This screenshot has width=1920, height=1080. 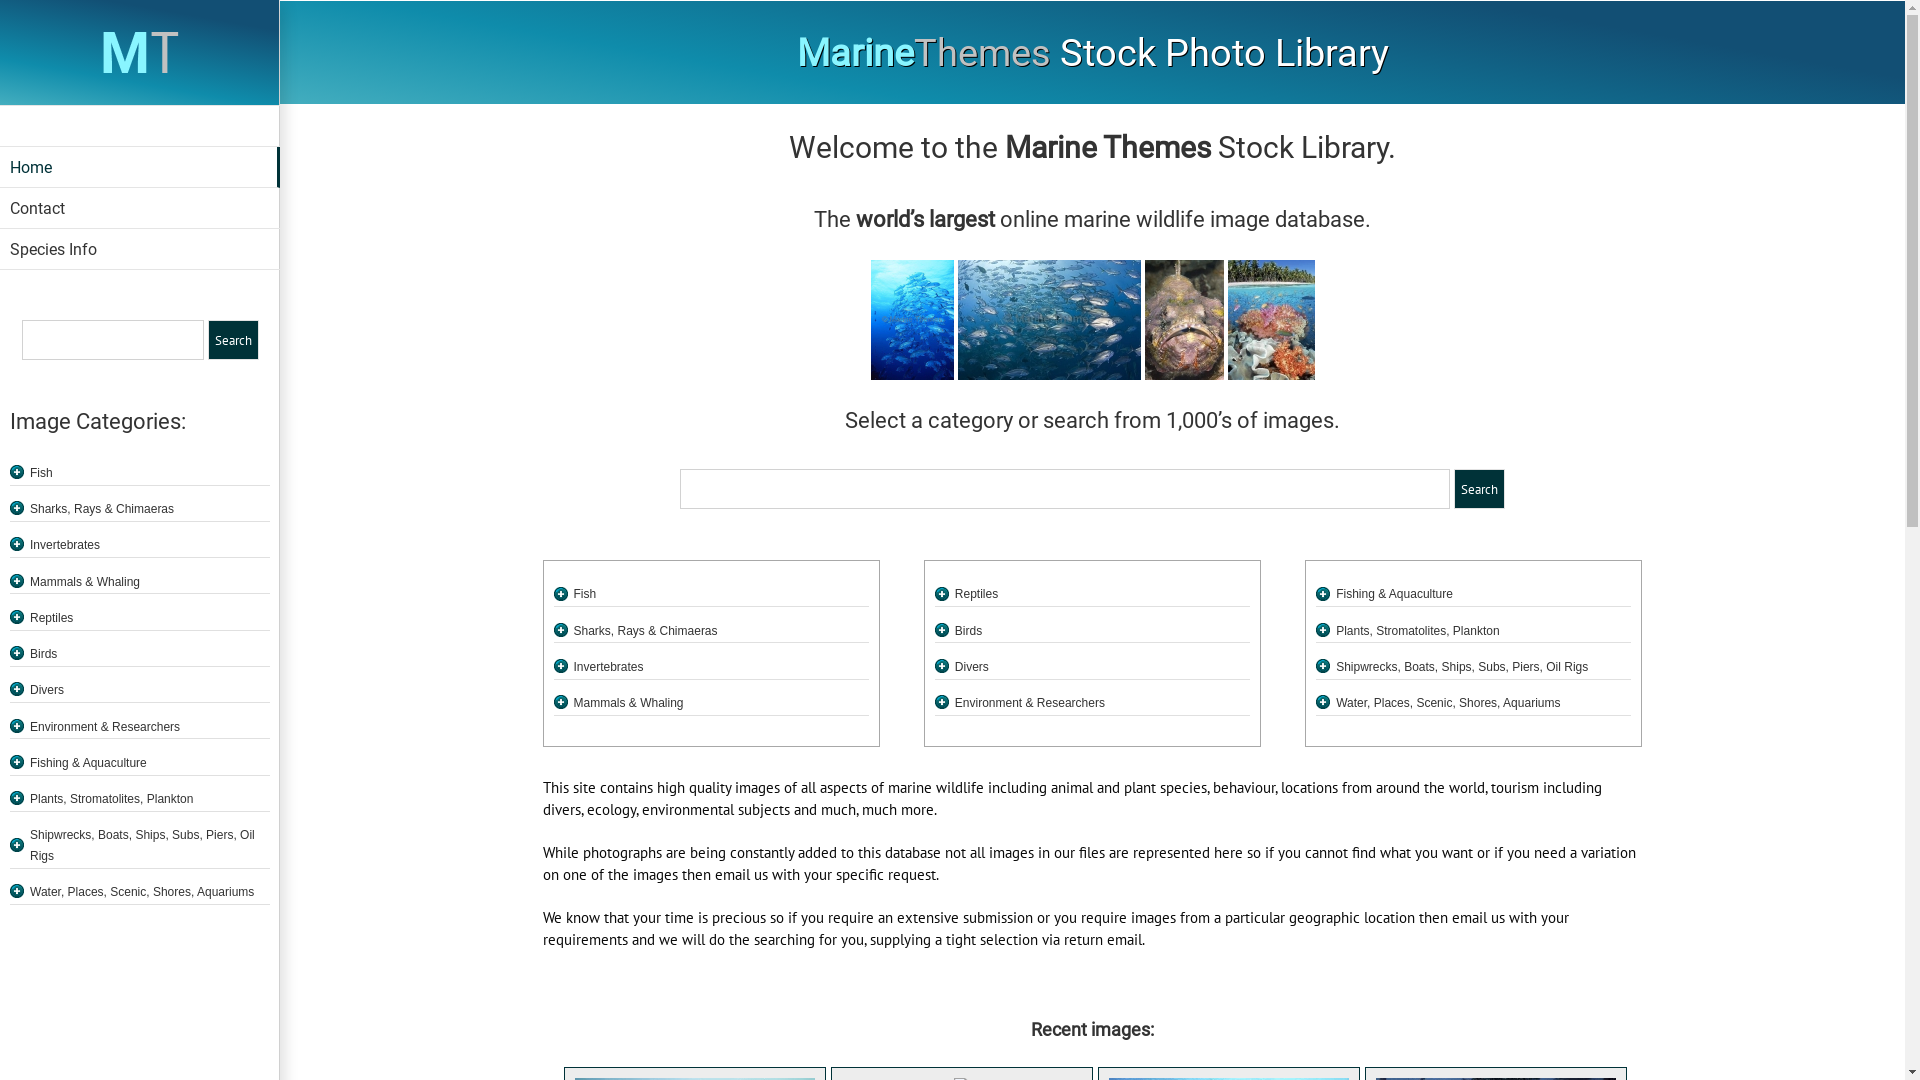 I want to click on Reptiles, so click(x=1102, y=594).